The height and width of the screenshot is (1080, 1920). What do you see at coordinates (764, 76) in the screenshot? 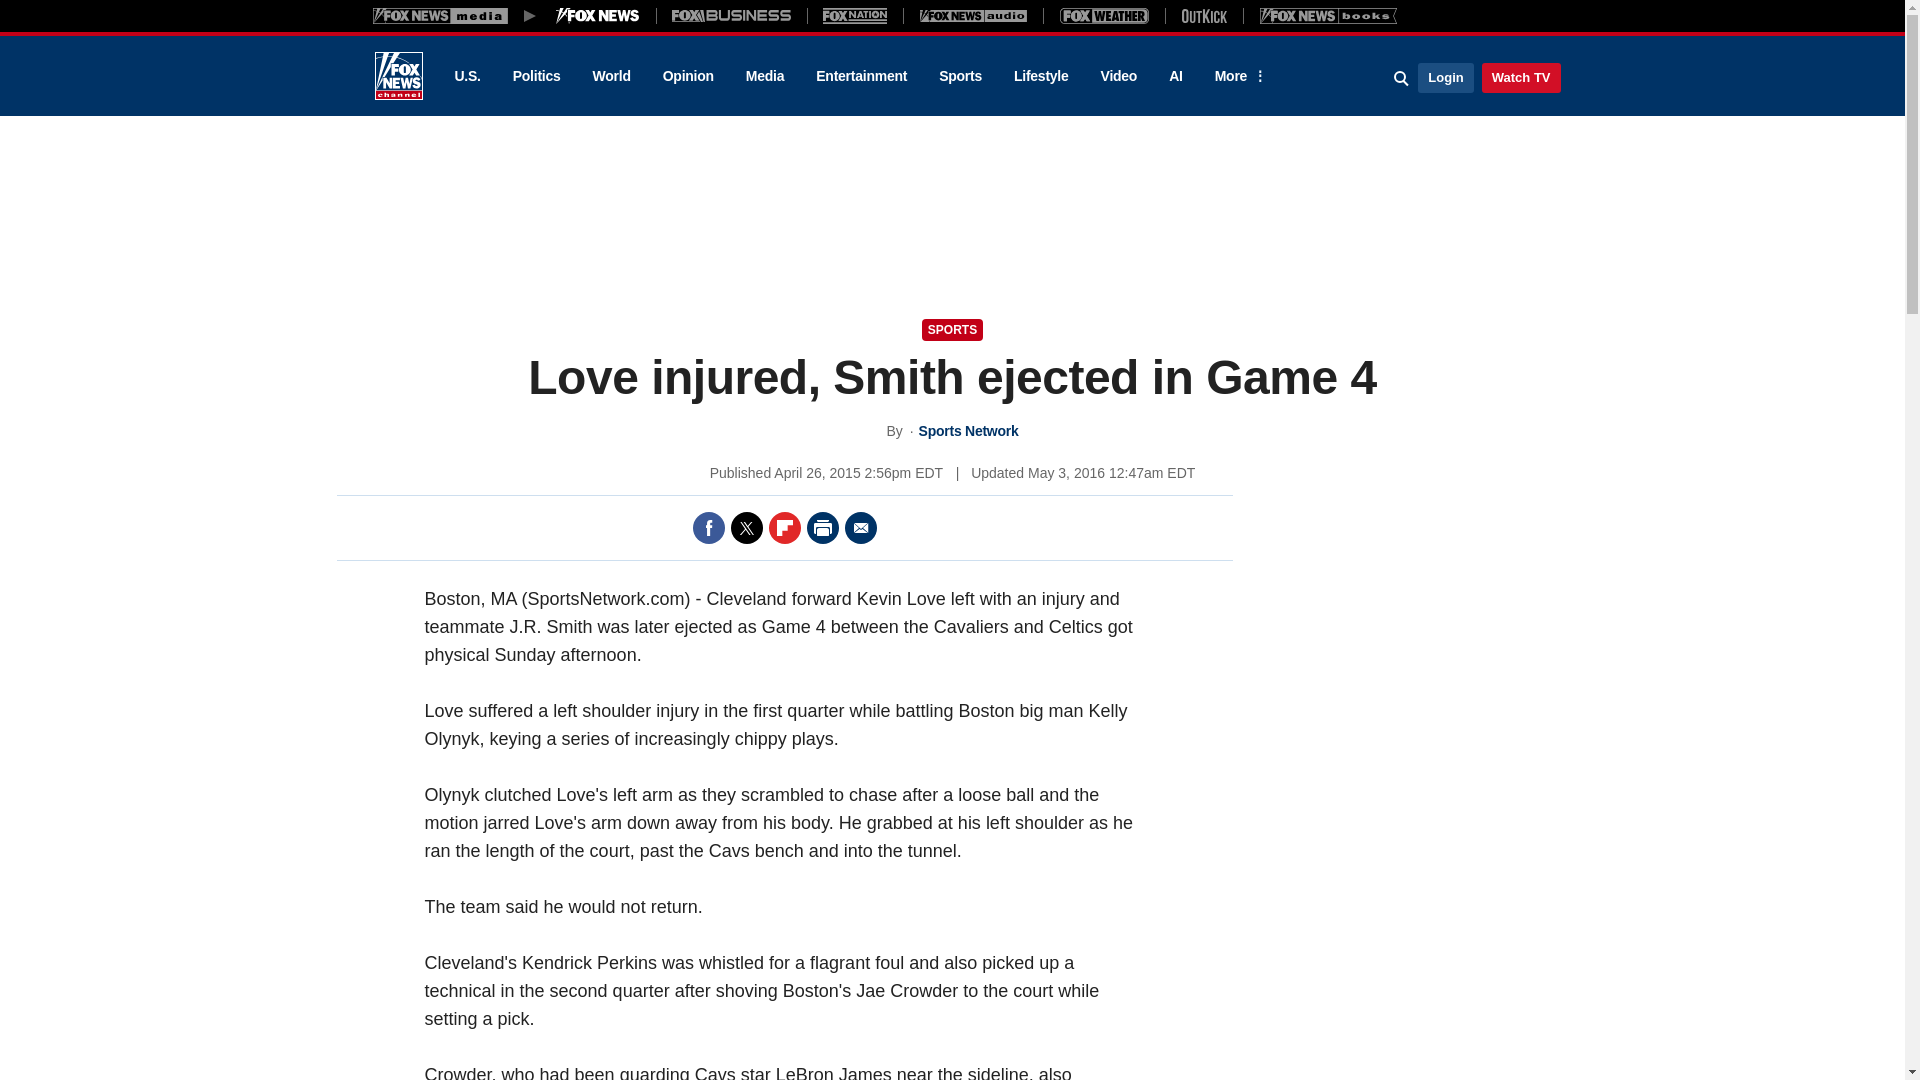
I see `Media` at bounding box center [764, 76].